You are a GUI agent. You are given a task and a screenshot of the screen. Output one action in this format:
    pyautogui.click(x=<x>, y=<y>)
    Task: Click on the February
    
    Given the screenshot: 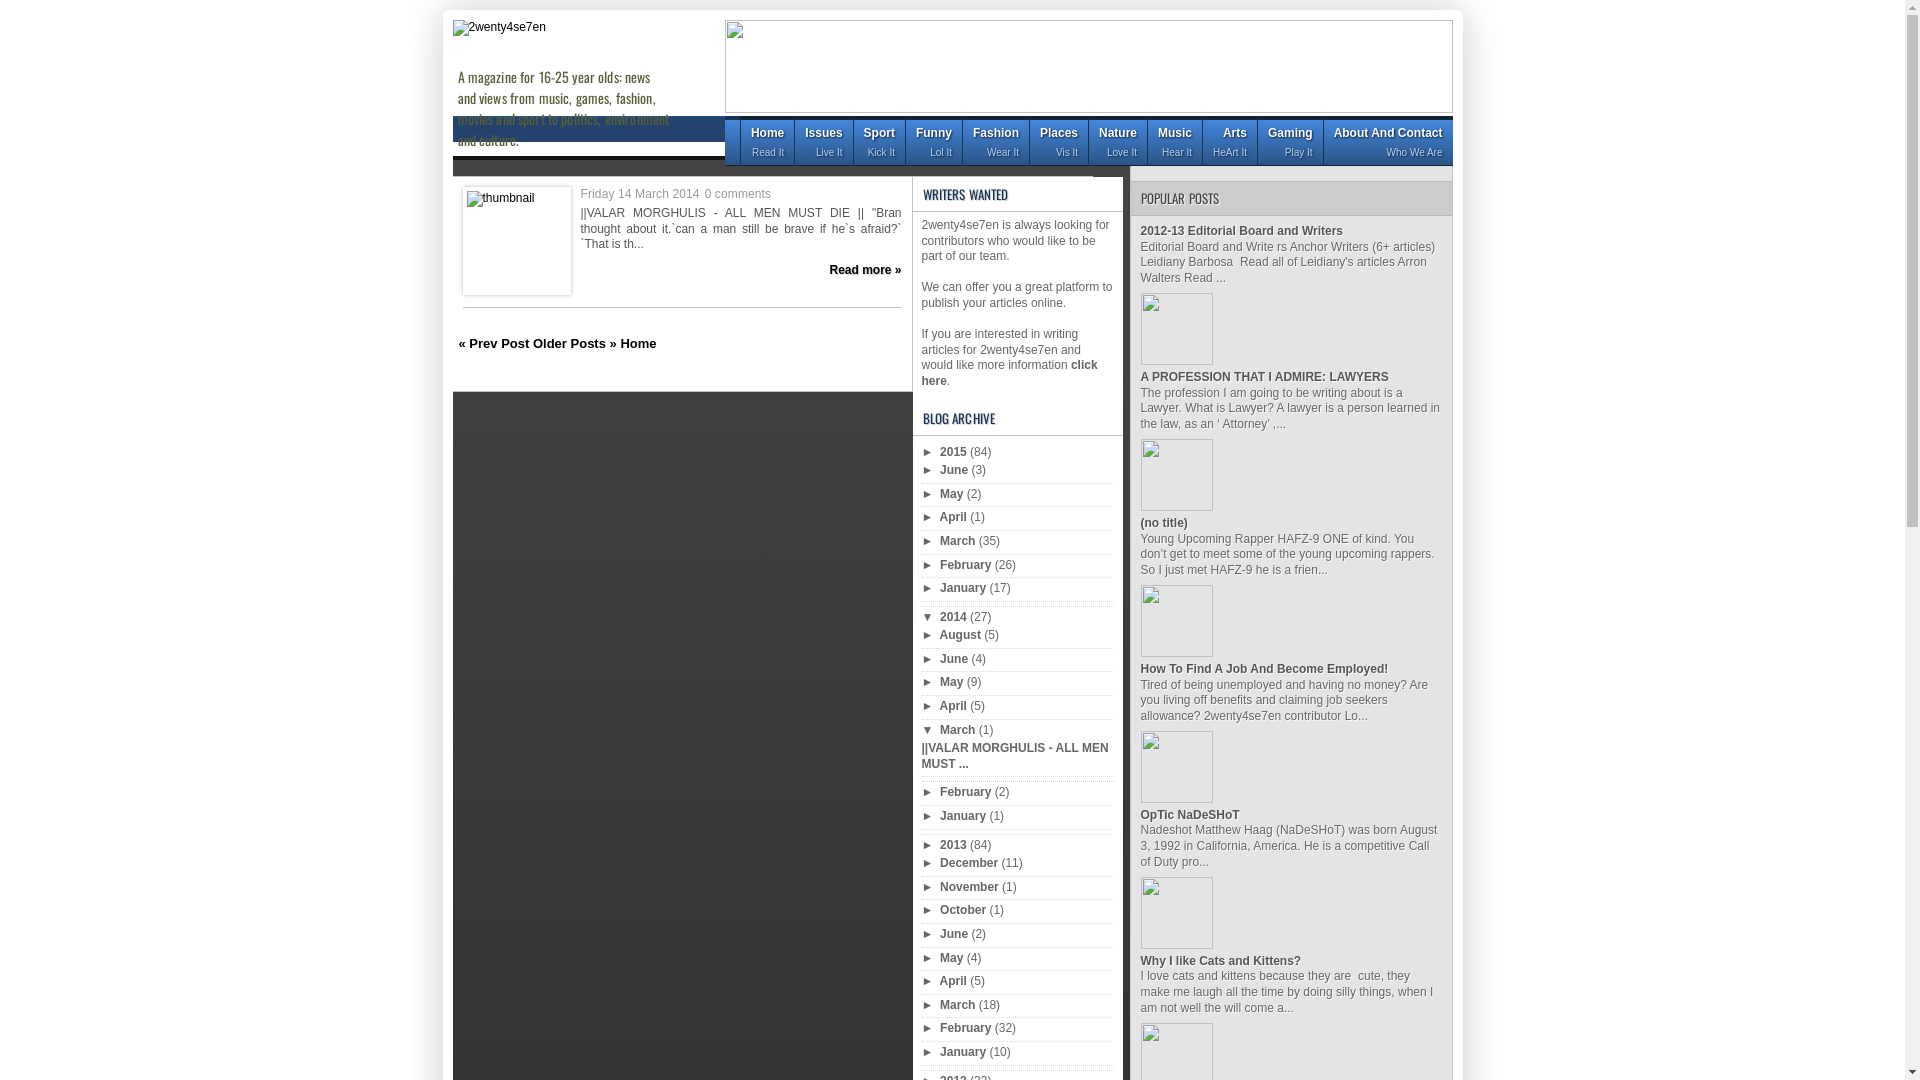 What is the action you would take?
    pyautogui.click(x=967, y=565)
    